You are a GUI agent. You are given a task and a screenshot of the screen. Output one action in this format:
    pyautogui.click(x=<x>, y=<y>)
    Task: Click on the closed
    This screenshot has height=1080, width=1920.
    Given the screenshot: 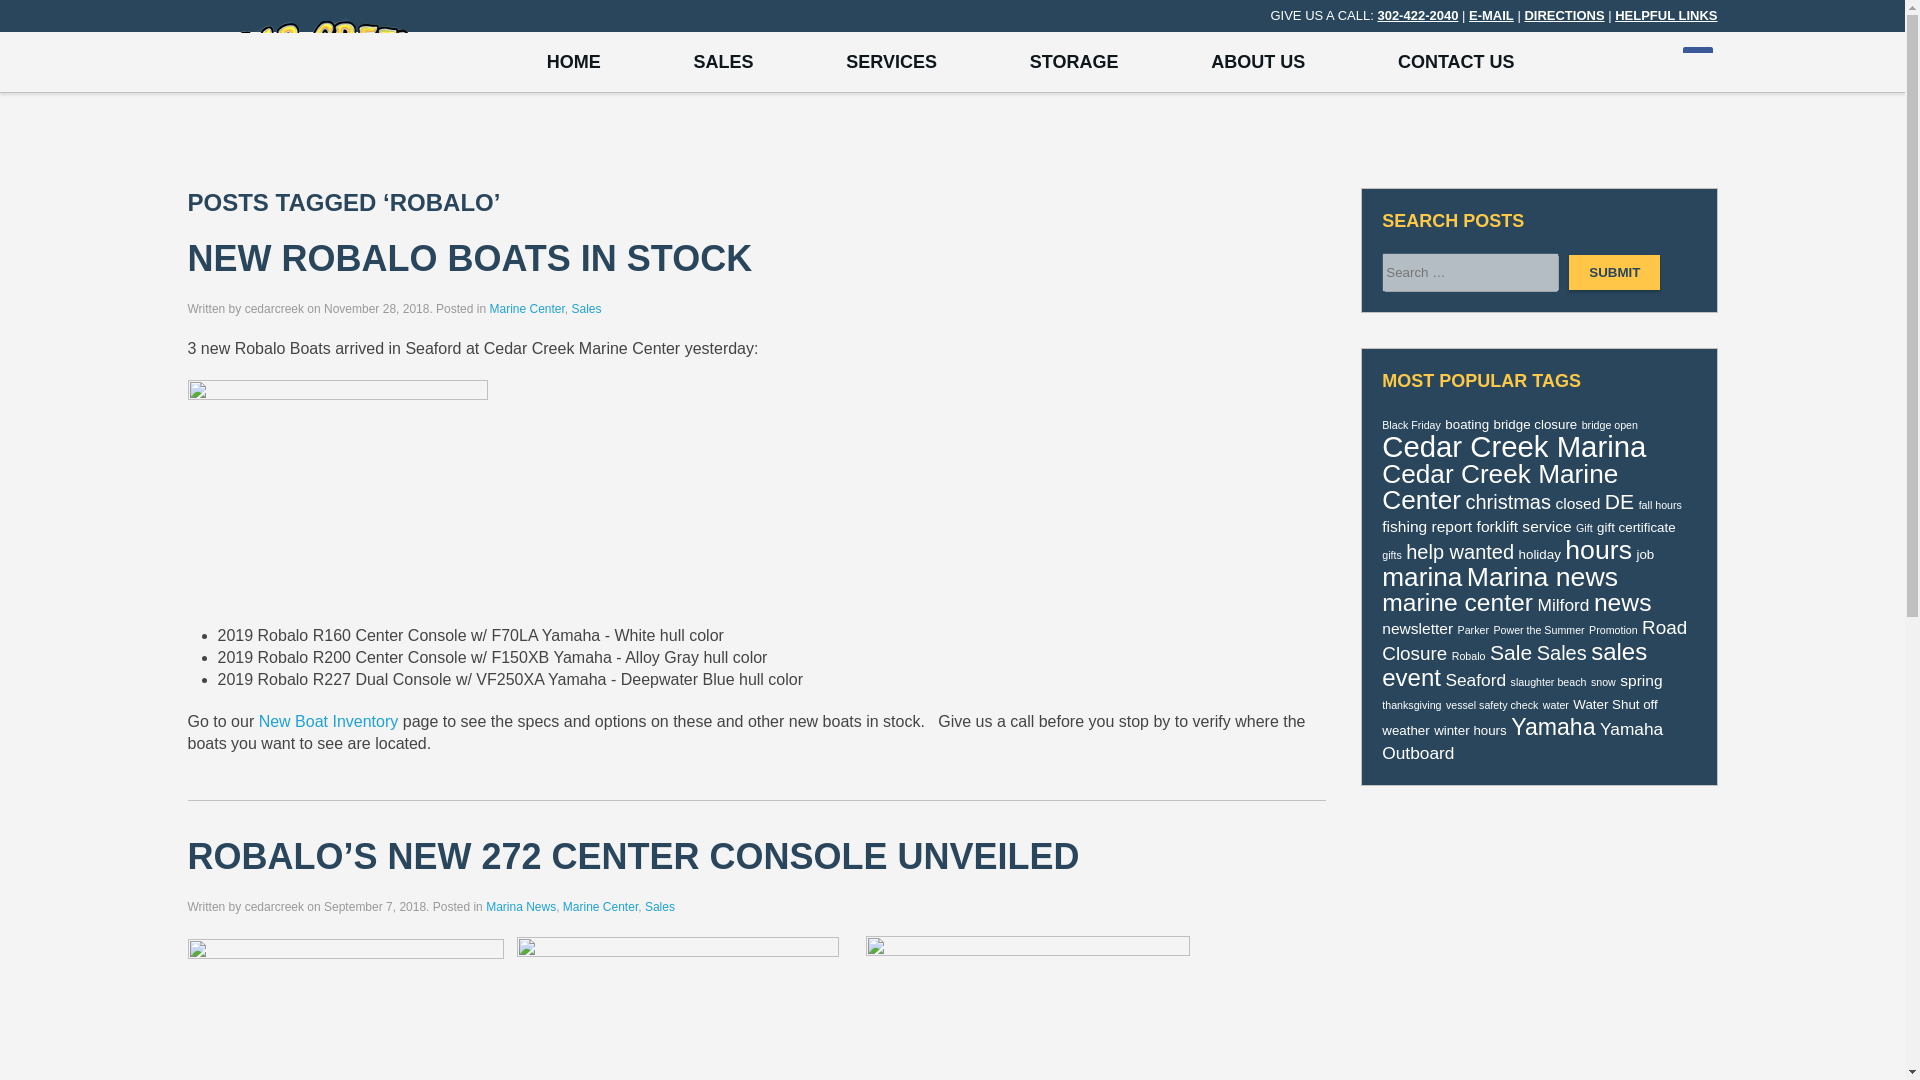 What is the action you would take?
    pyautogui.click(x=1577, y=502)
    